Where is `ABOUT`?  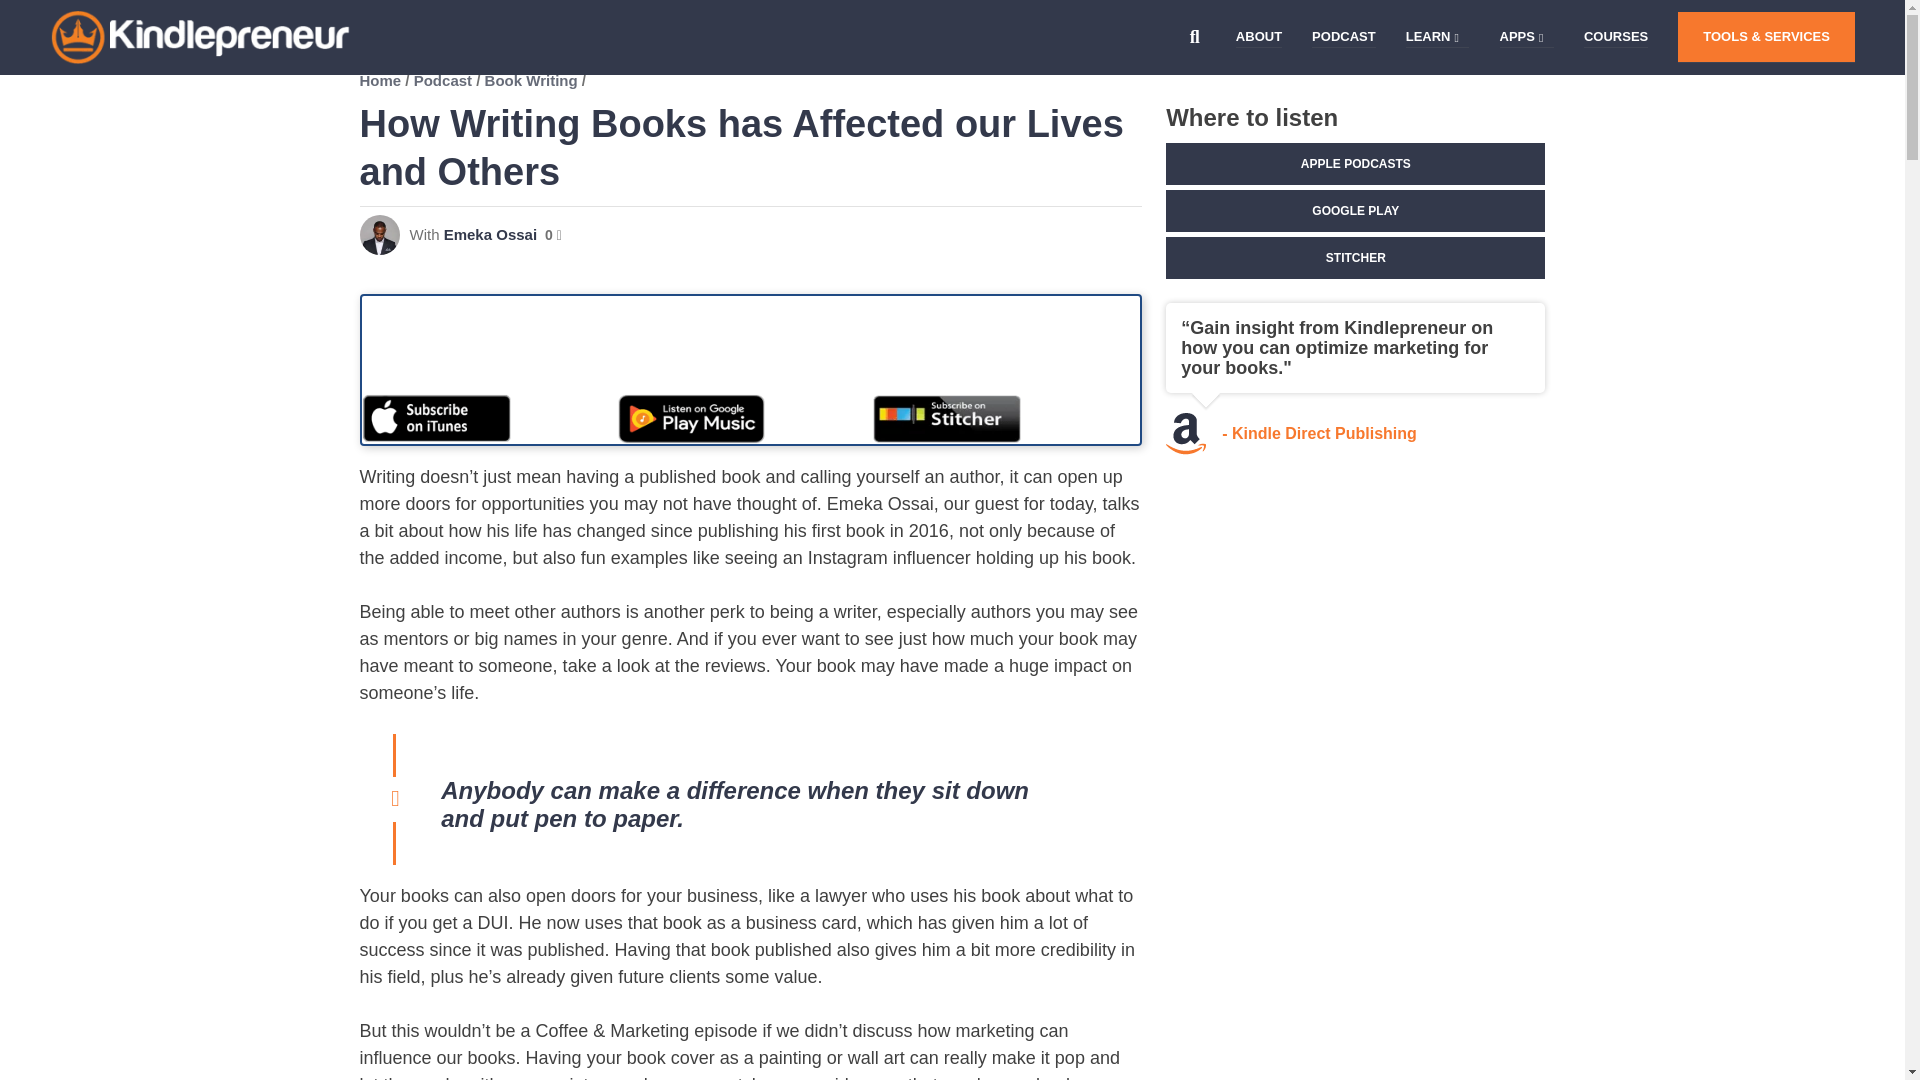
ABOUT is located at coordinates (1259, 37).